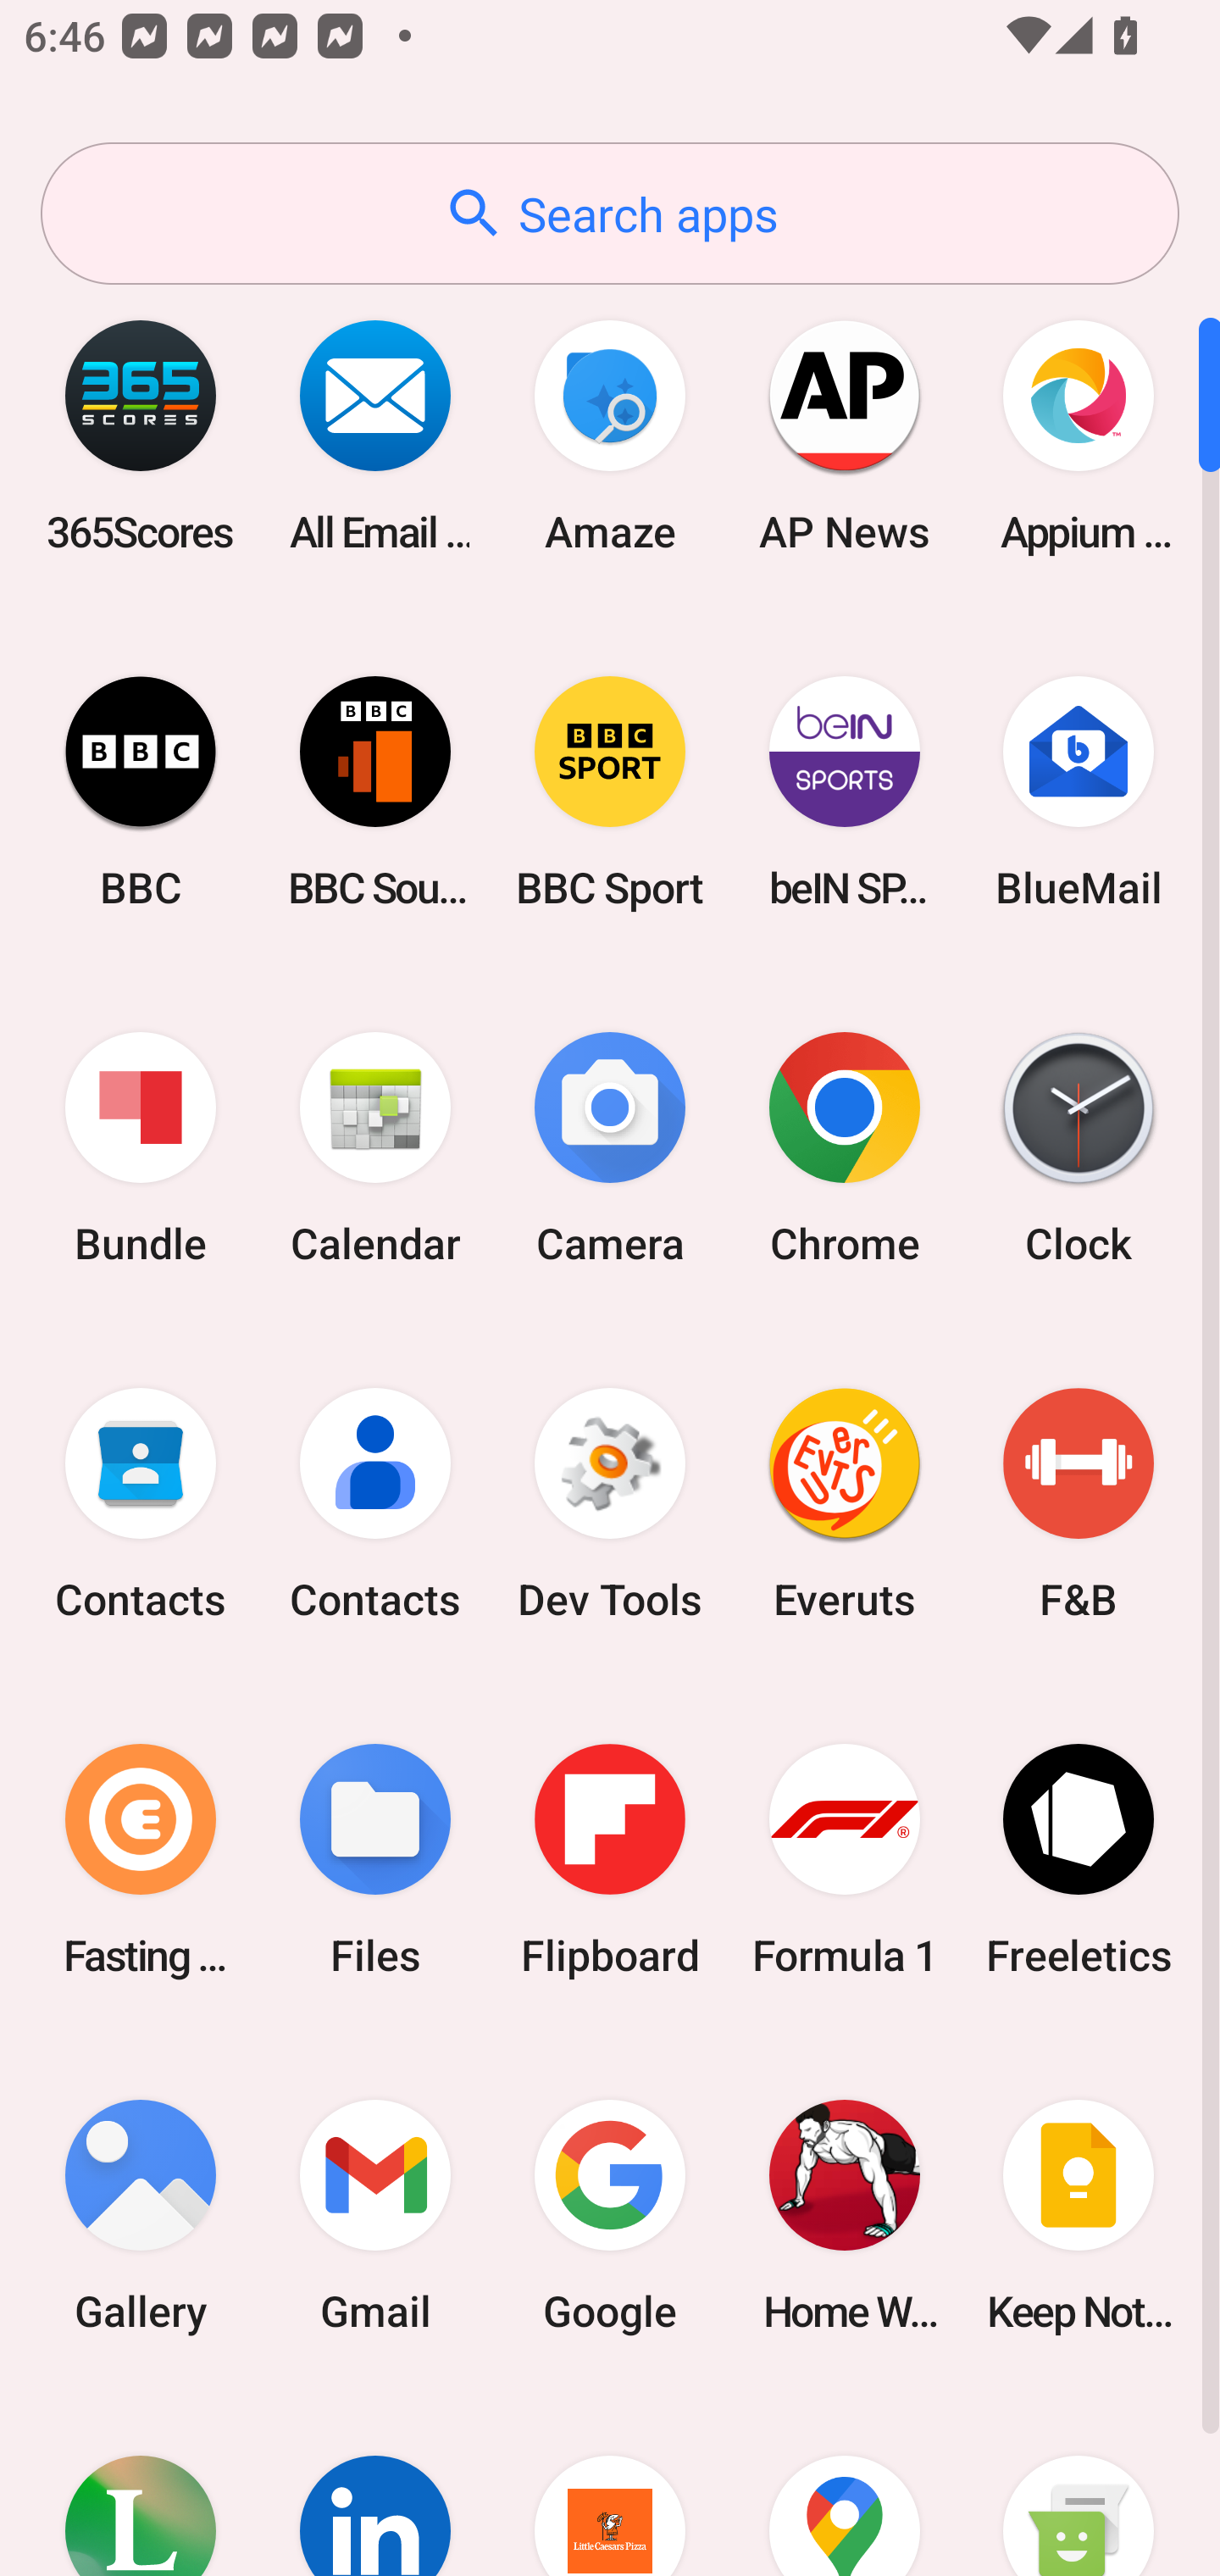  What do you see at coordinates (375, 1504) in the screenshot?
I see `Contacts` at bounding box center [375, 1504].